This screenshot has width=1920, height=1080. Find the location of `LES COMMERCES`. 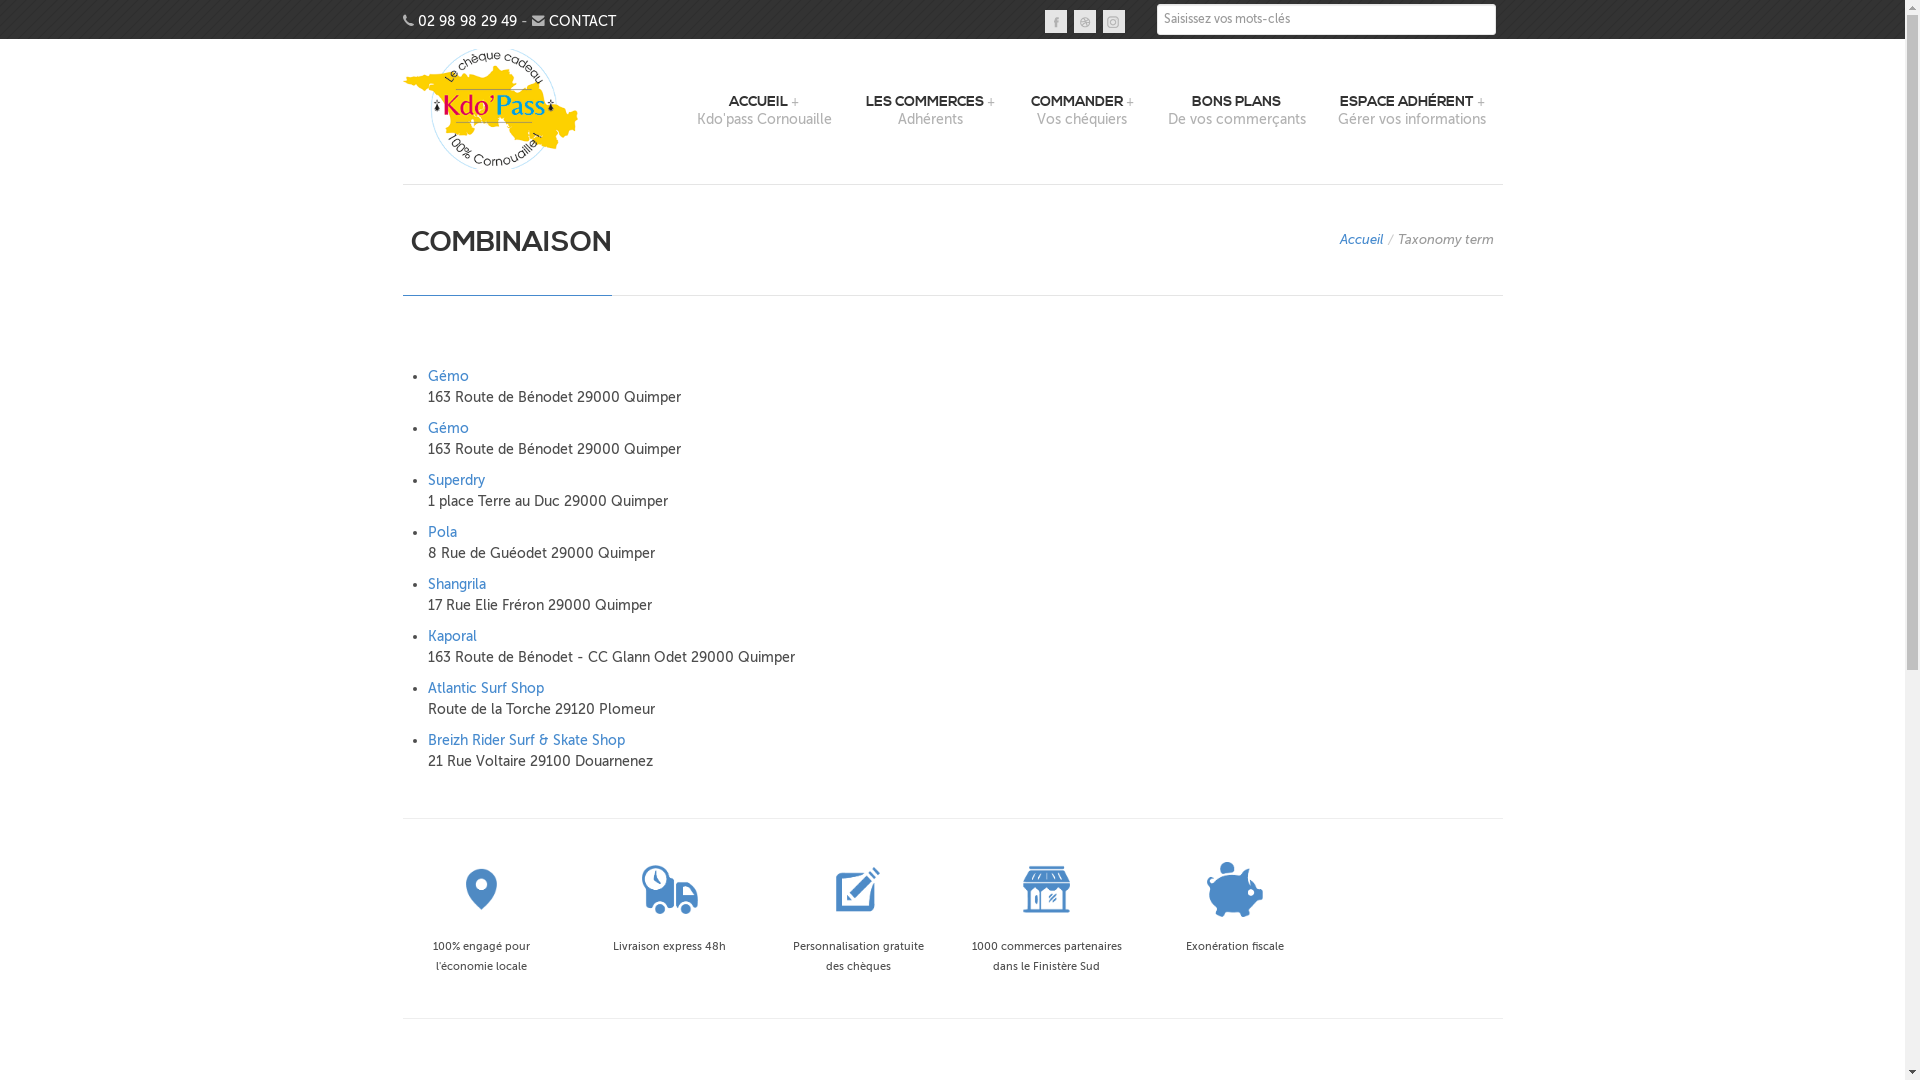

LES COMMERCES is located at coordinates (930, 102).